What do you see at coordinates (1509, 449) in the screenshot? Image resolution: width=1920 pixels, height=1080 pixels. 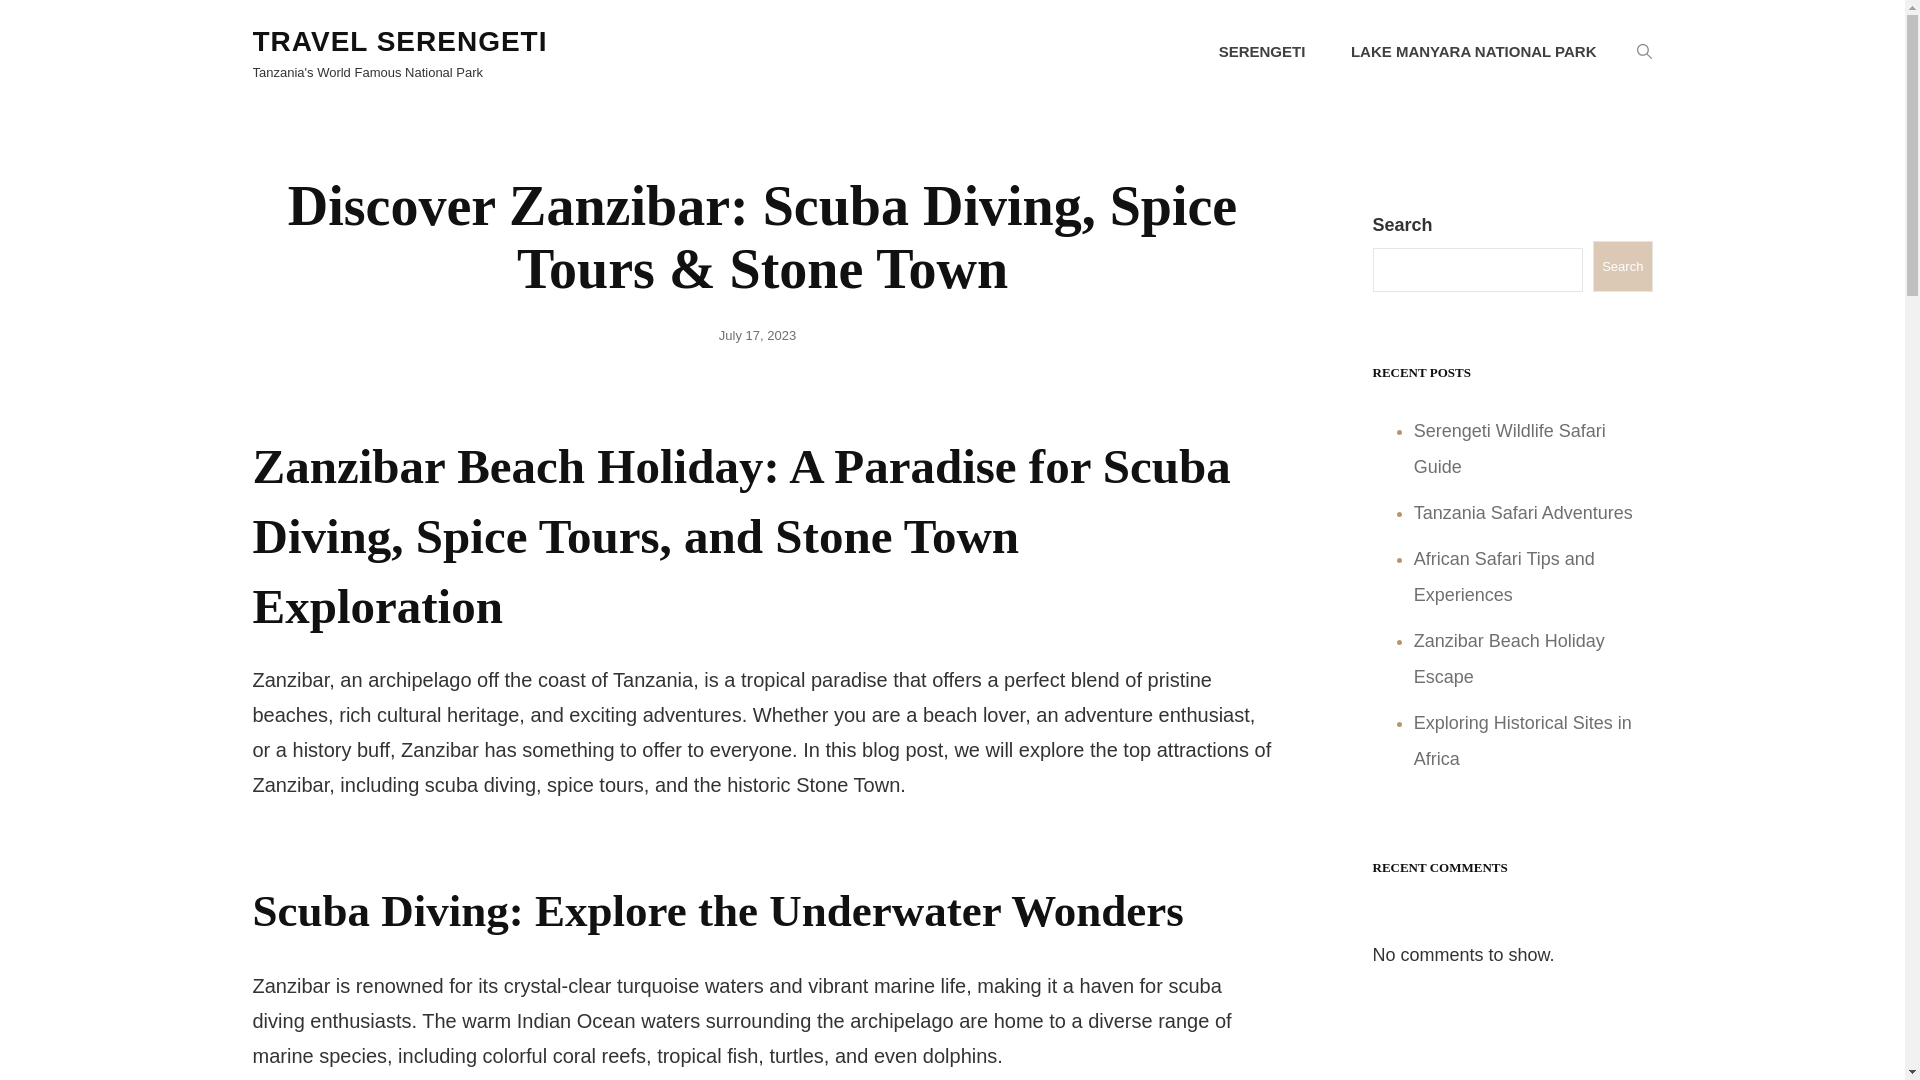 I see `Serengeti Wildlife Safari Guide` at bounding box center [1509, 449].